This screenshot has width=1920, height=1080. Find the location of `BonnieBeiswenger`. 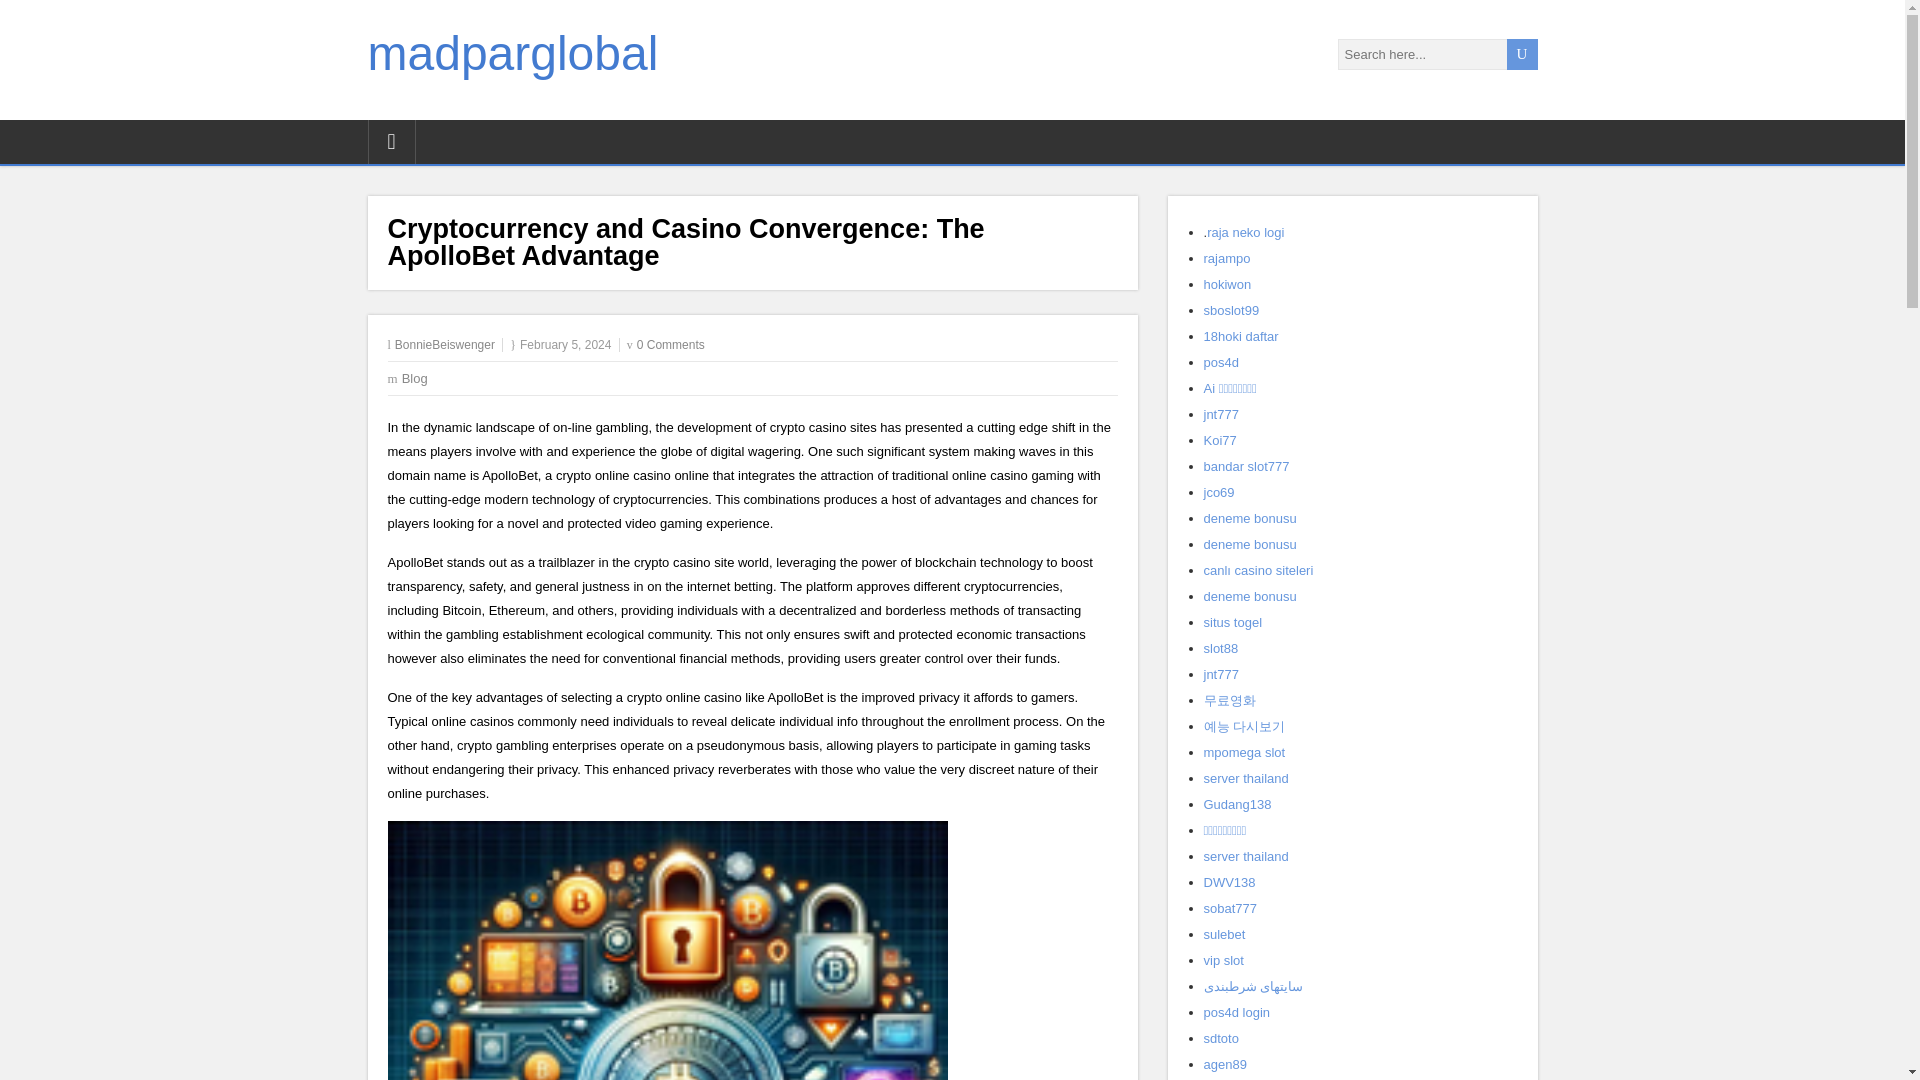

BonnieBeiswenger is located at coordinates (445, 345).